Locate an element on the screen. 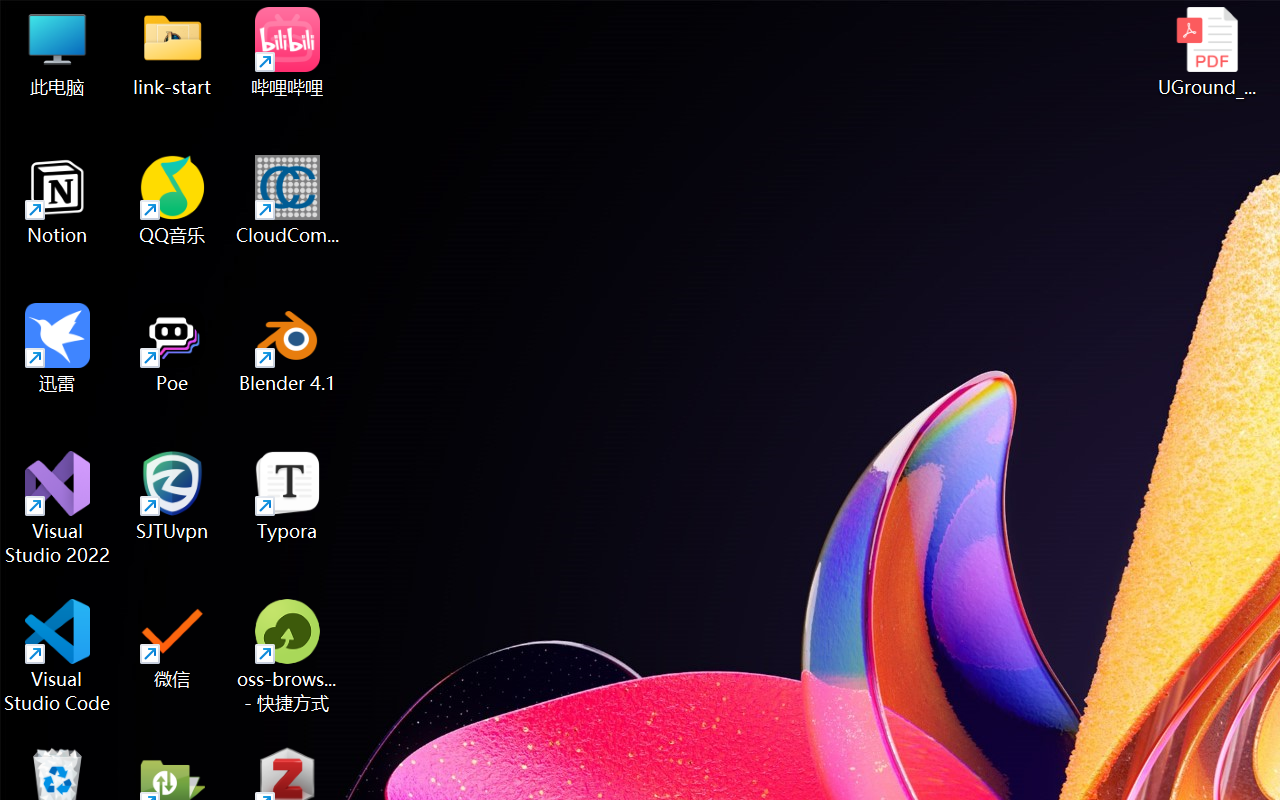 The image size is (1280, 800). Typora is located at coordinates (288, 496).